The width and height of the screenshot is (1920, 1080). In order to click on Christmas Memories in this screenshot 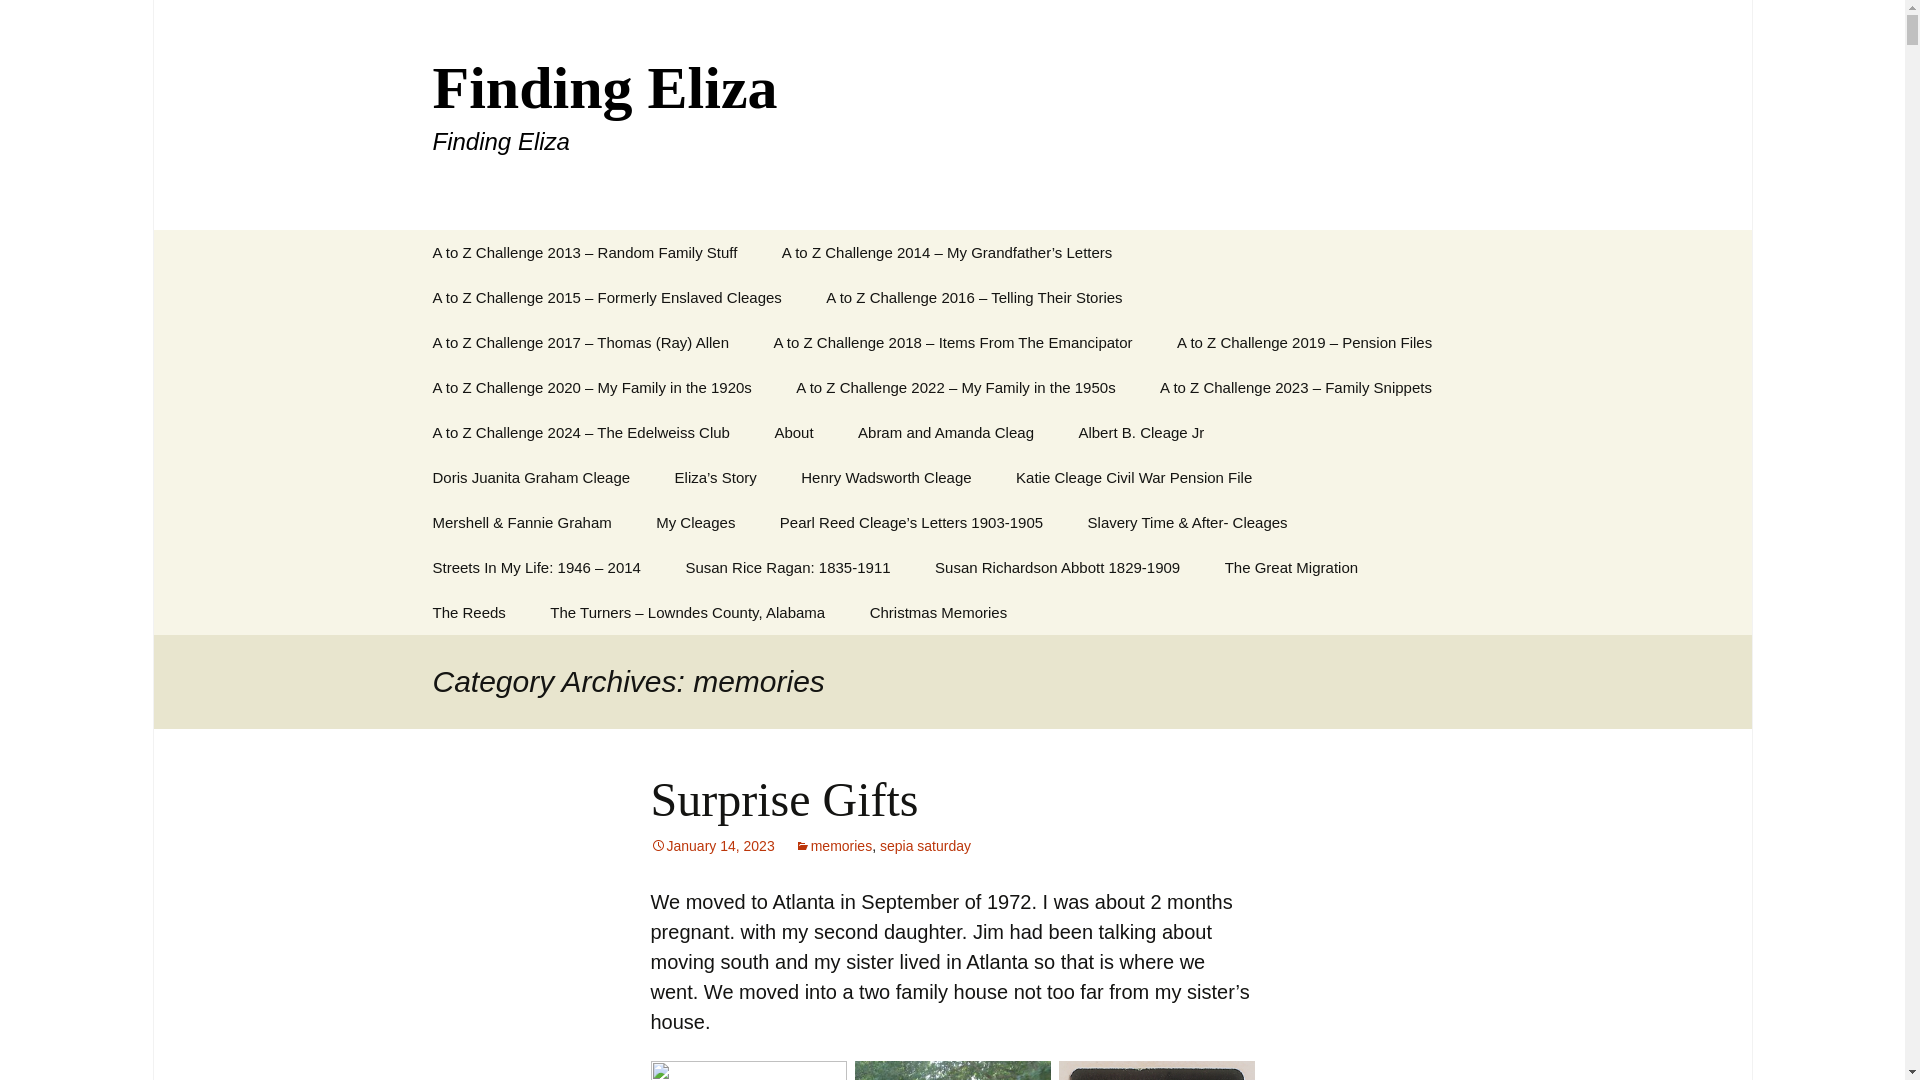, I will do `click(784, 800)`.